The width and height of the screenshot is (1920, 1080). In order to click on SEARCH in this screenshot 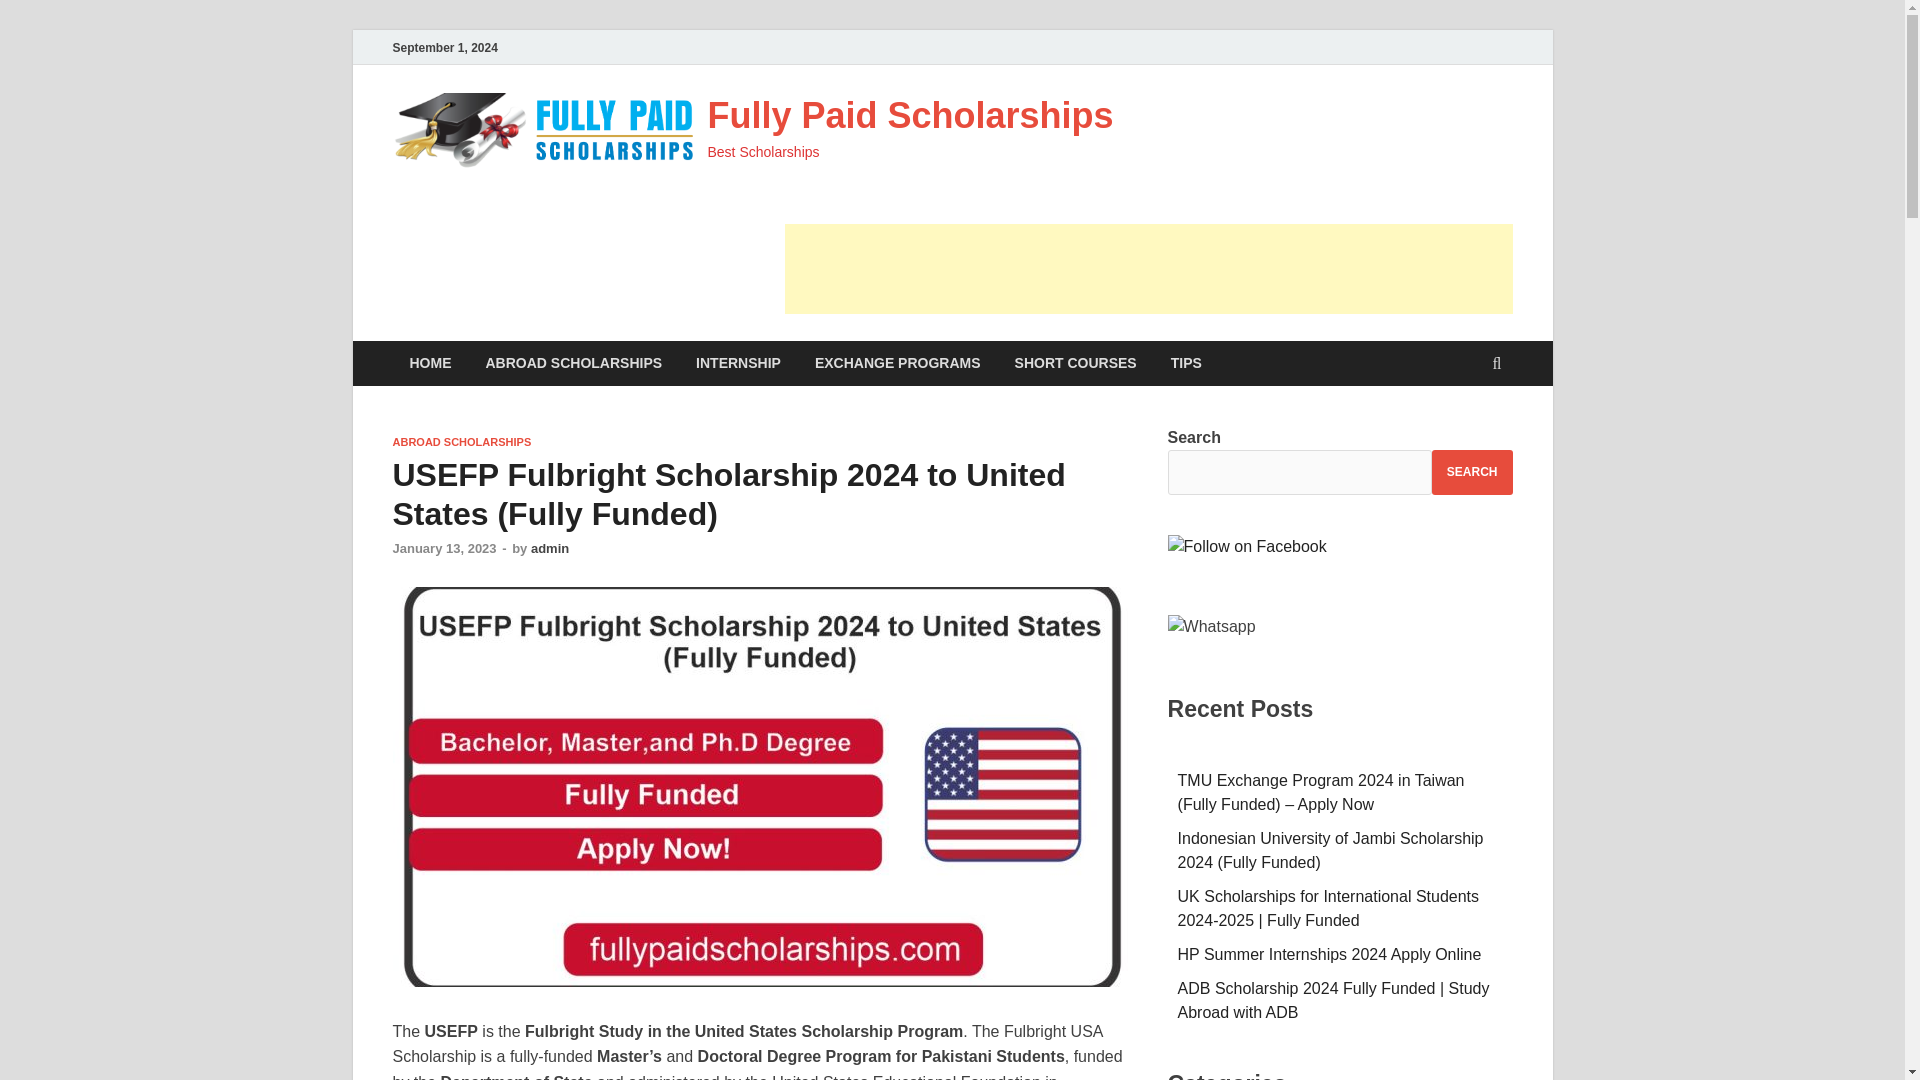, I will do `click(1472, 472)`.